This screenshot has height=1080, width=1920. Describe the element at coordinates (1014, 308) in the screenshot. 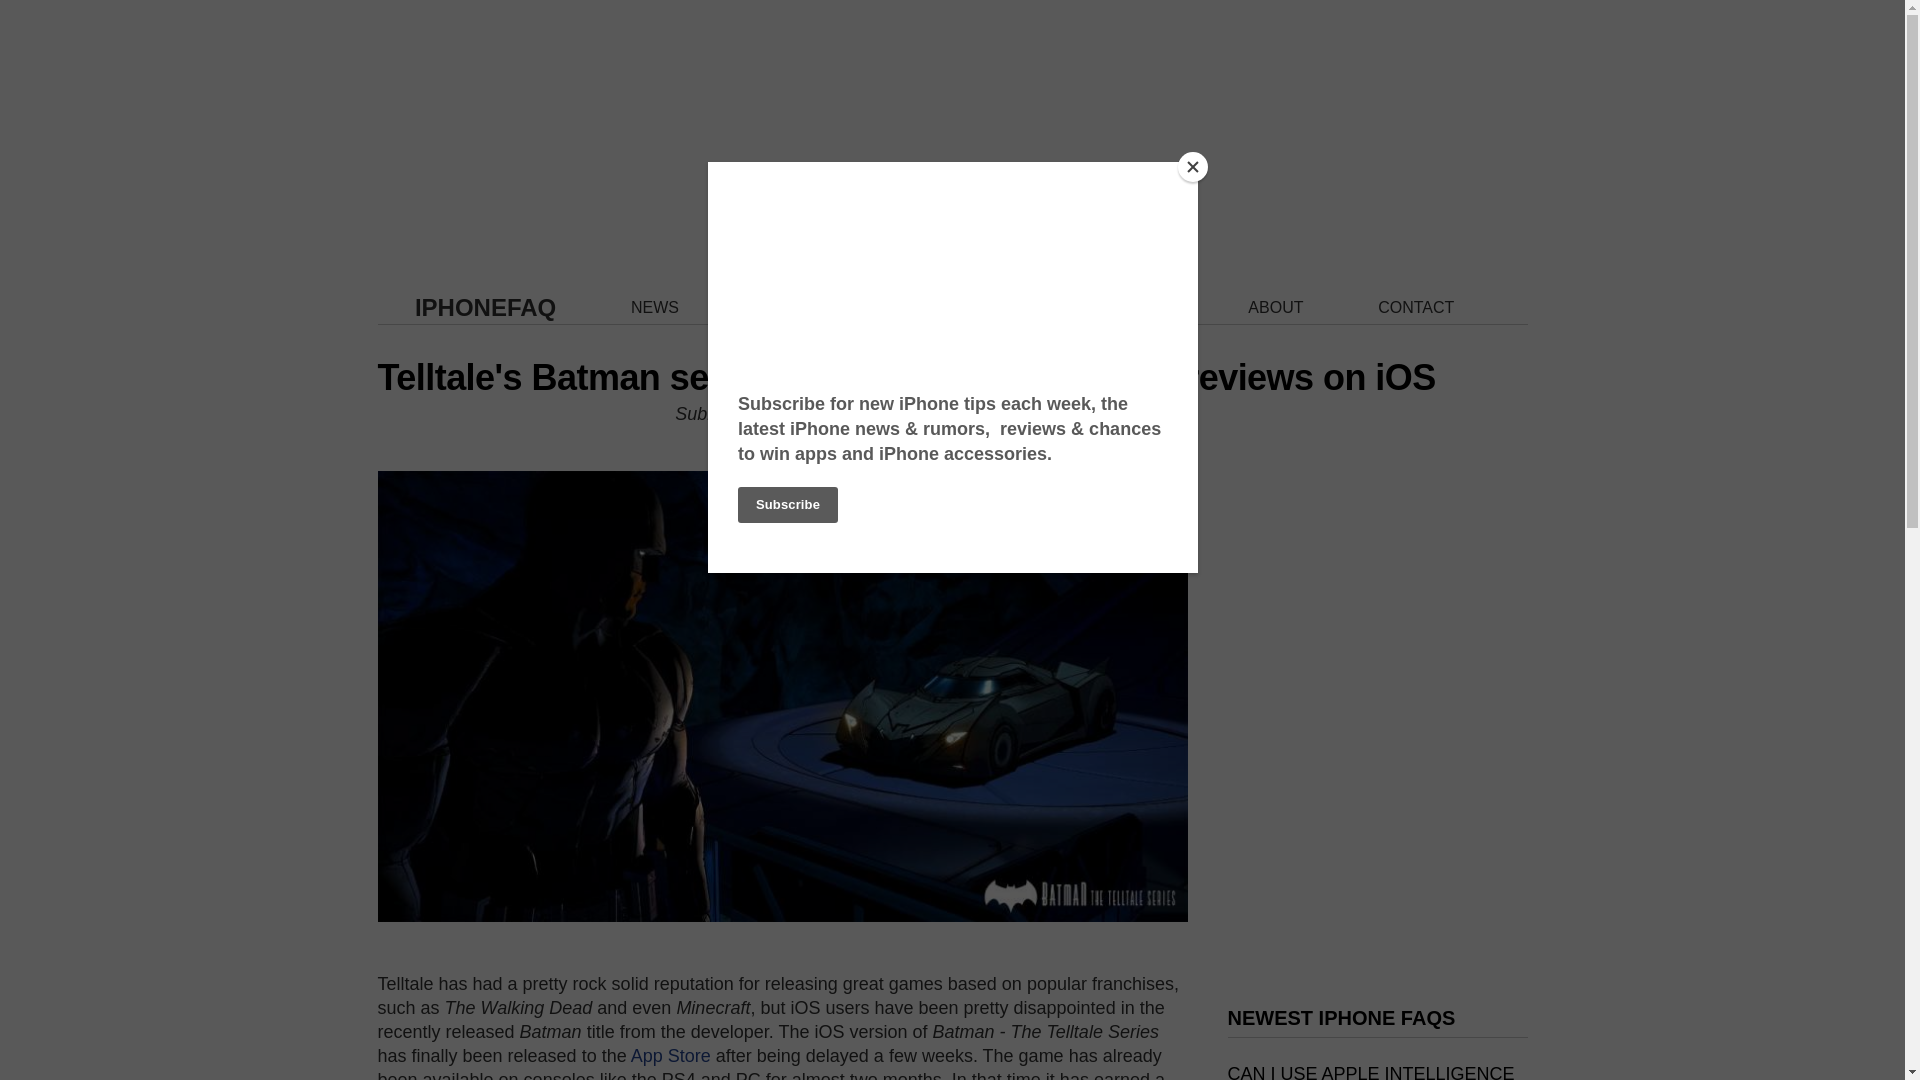

I see `Tips on how to make the most of your iPhone or iOS device.` at that location.